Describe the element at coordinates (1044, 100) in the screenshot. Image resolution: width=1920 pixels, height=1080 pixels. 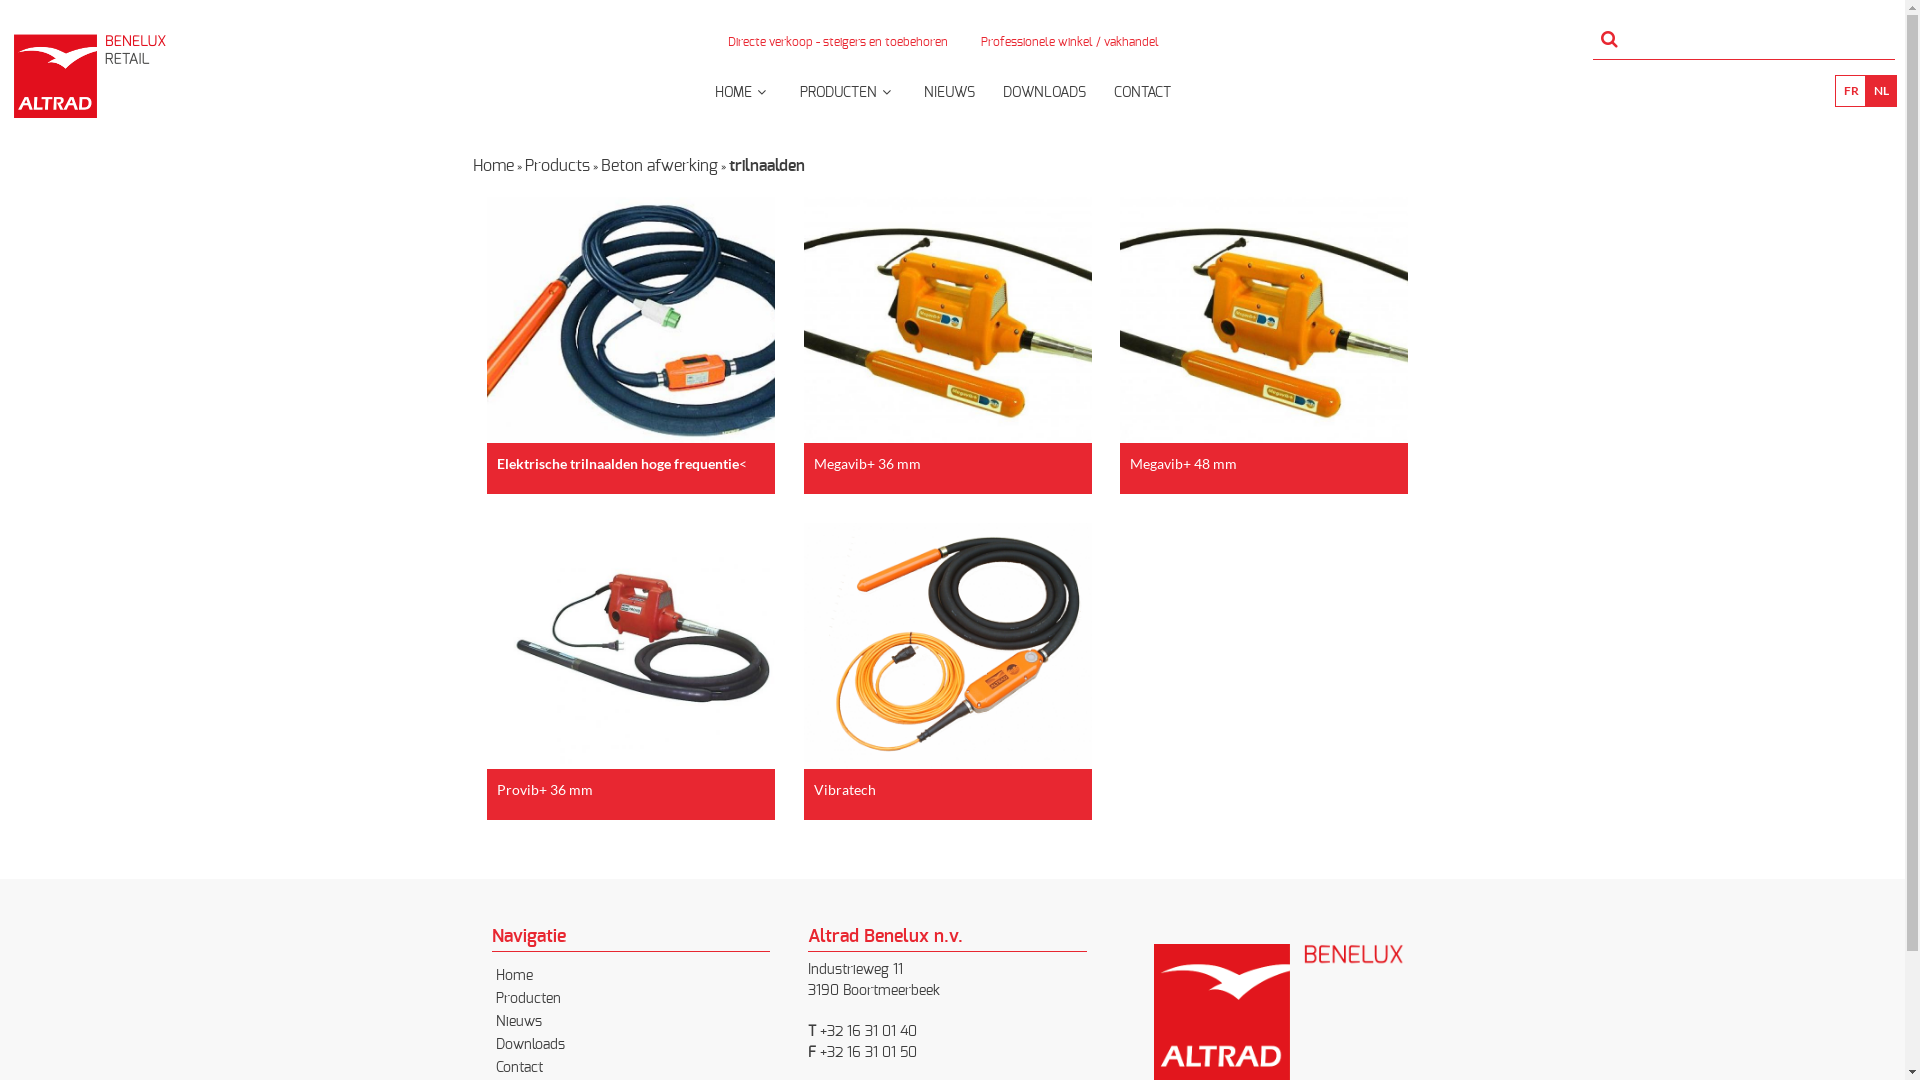
I see `DOWNLOADS` at that location.